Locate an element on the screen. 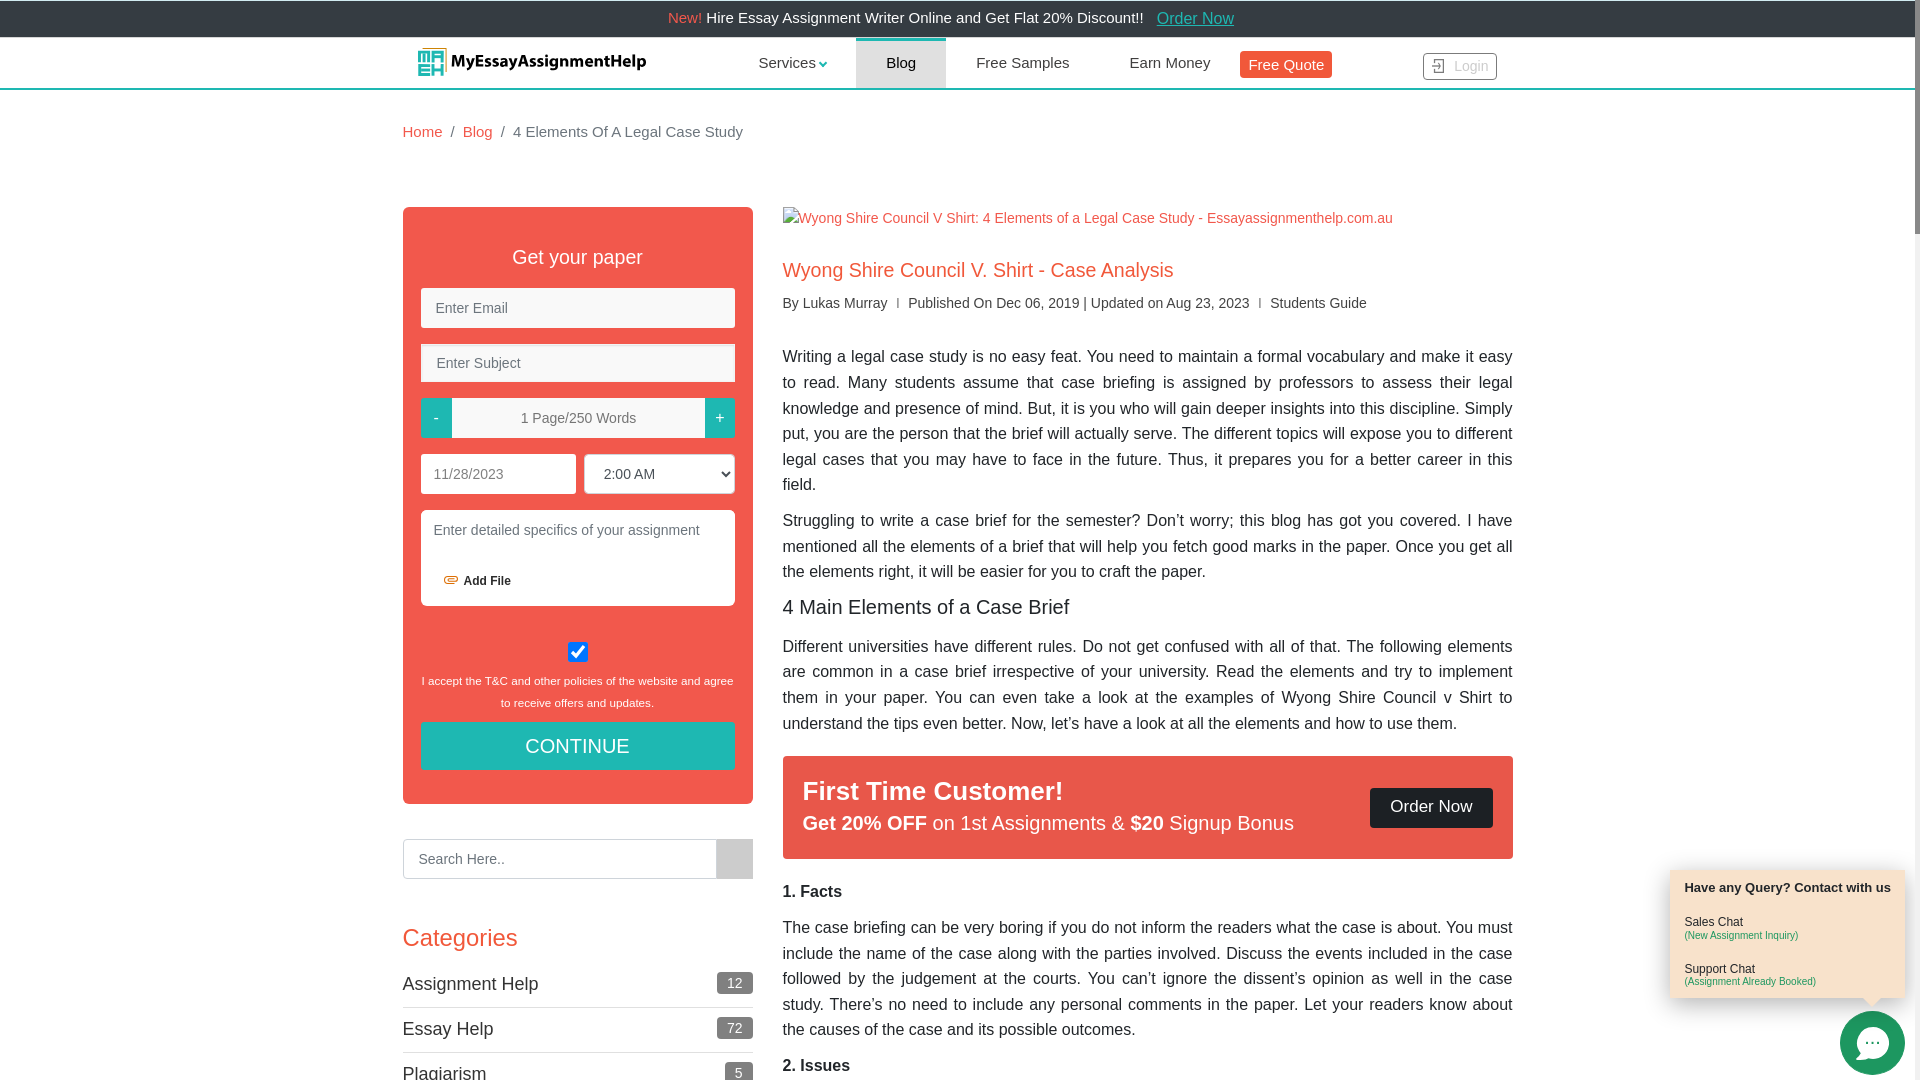  Order Now is located at coordinates (1196, 19).